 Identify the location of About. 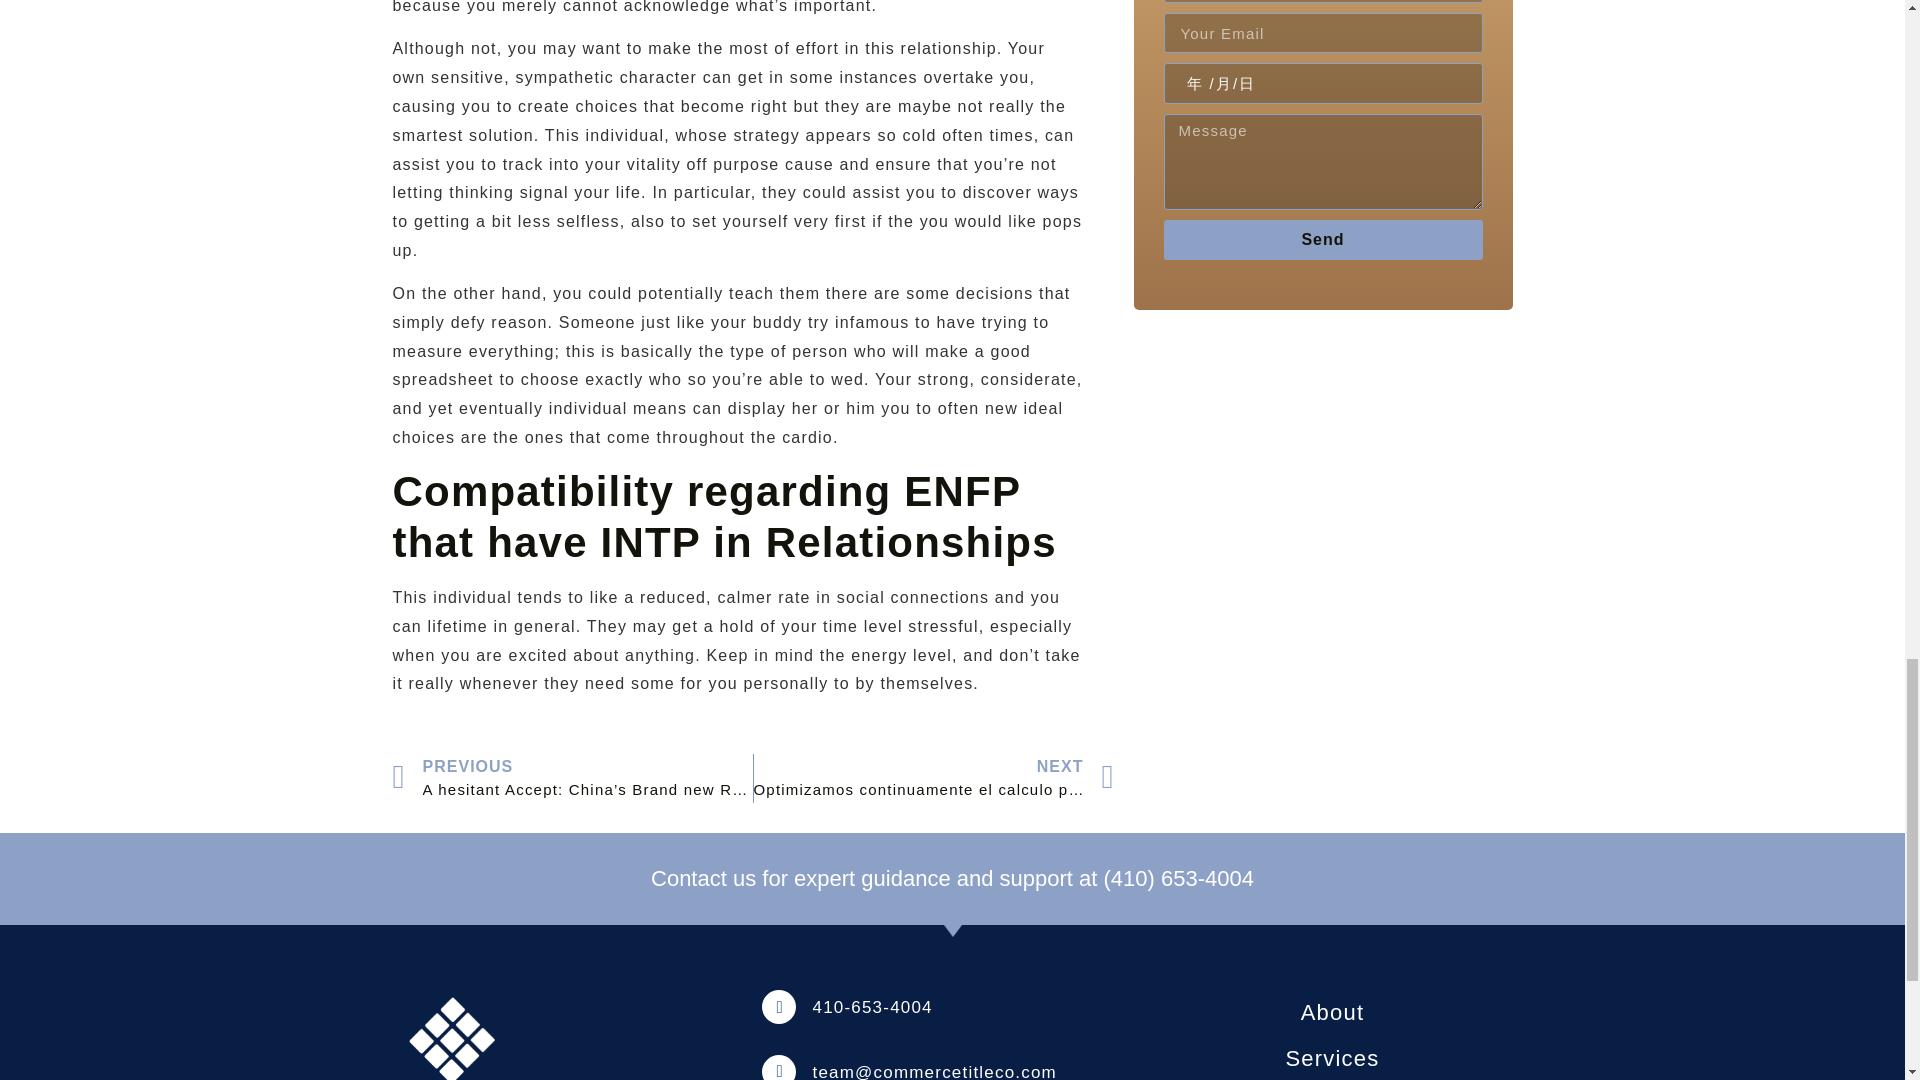
(1332, 1012).